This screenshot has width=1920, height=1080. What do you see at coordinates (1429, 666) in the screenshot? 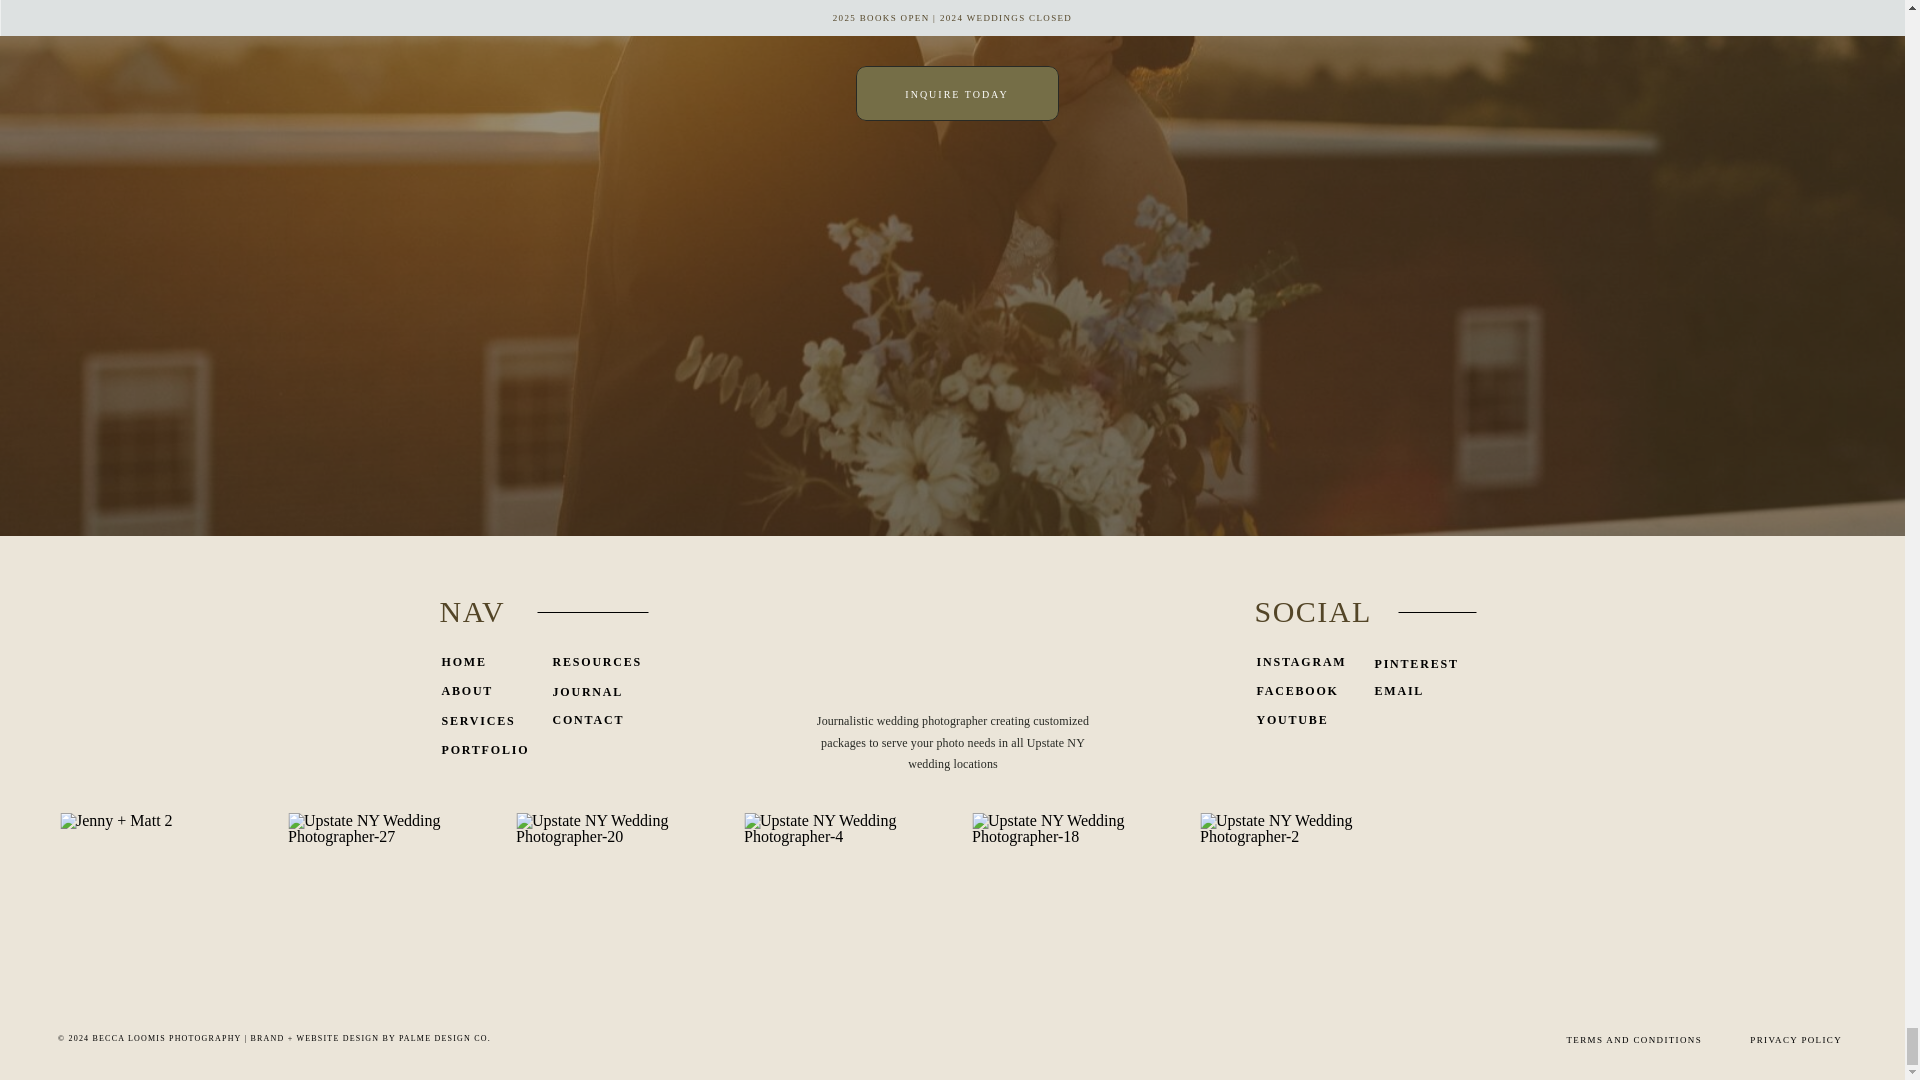
I see `PINTEREST` at bounding box center [1429, 666].